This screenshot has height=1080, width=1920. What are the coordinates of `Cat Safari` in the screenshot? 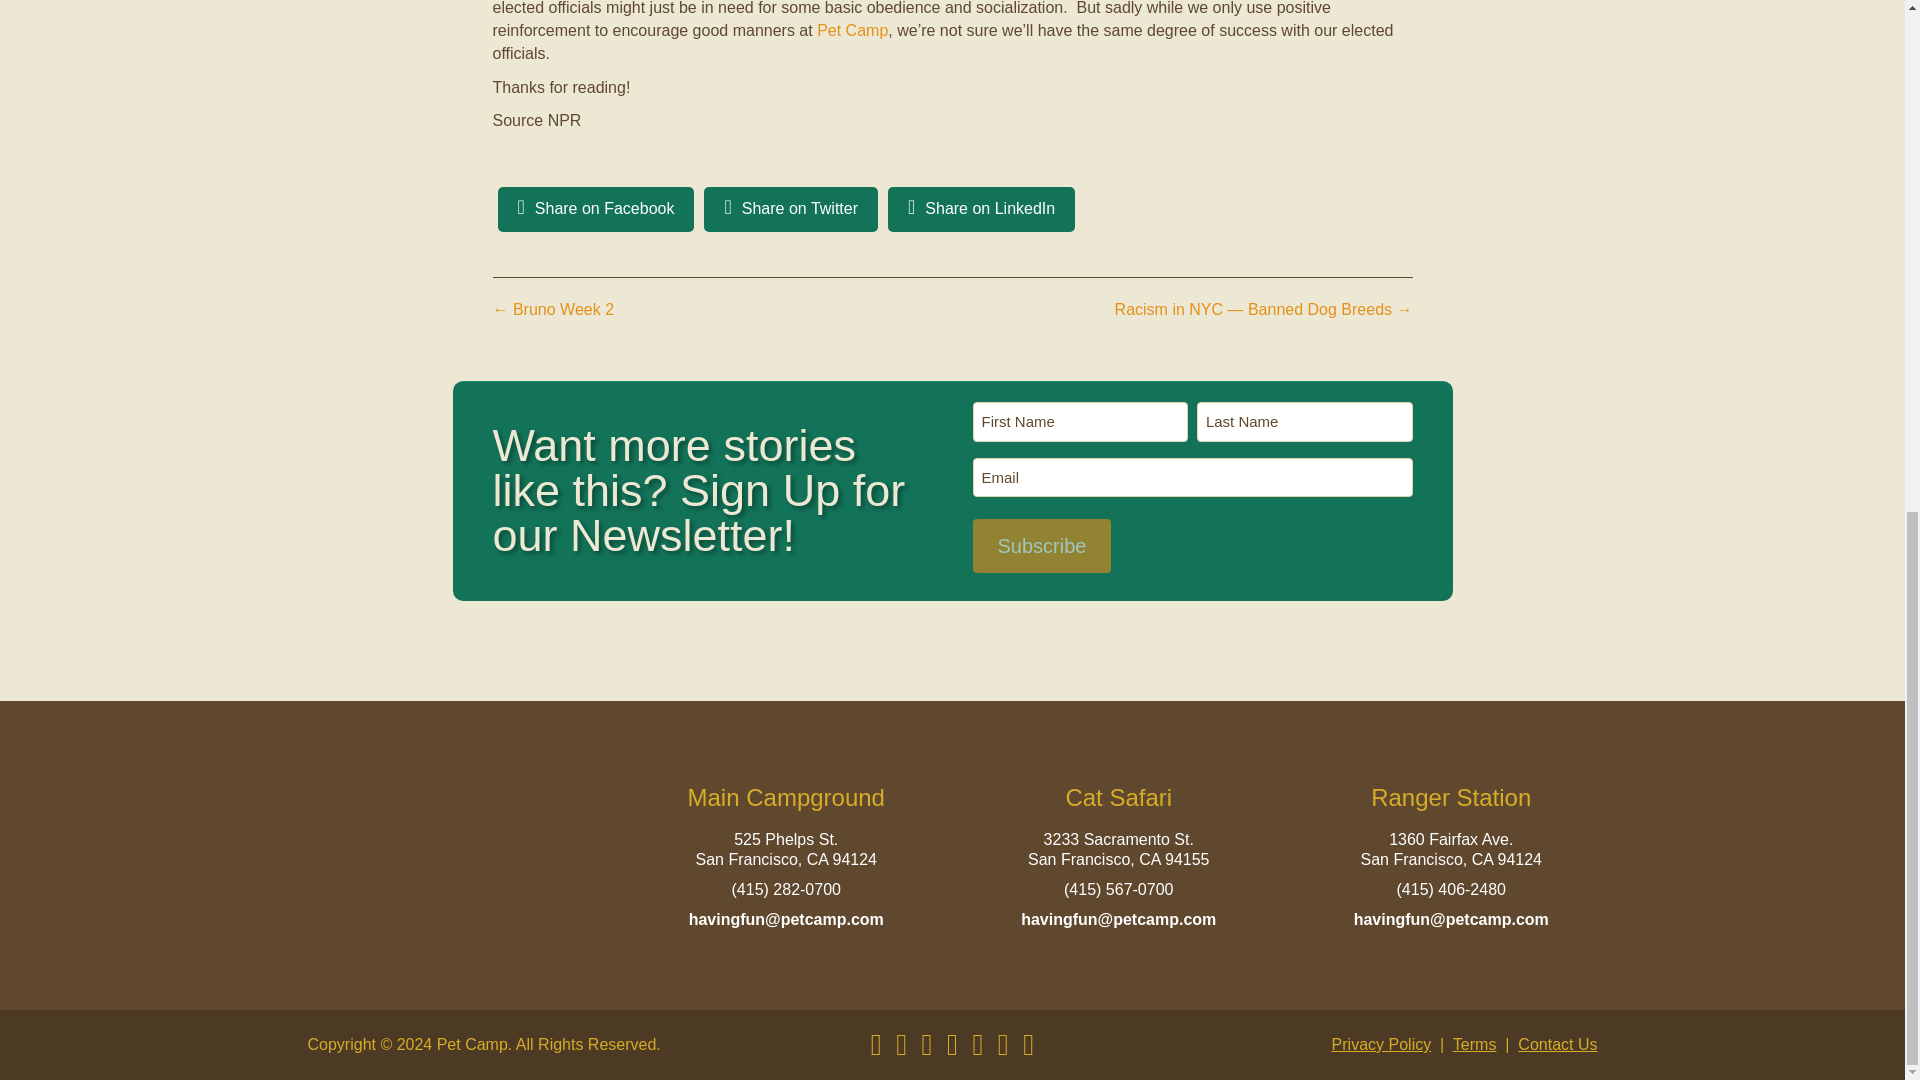 It's located at (1118, 798).